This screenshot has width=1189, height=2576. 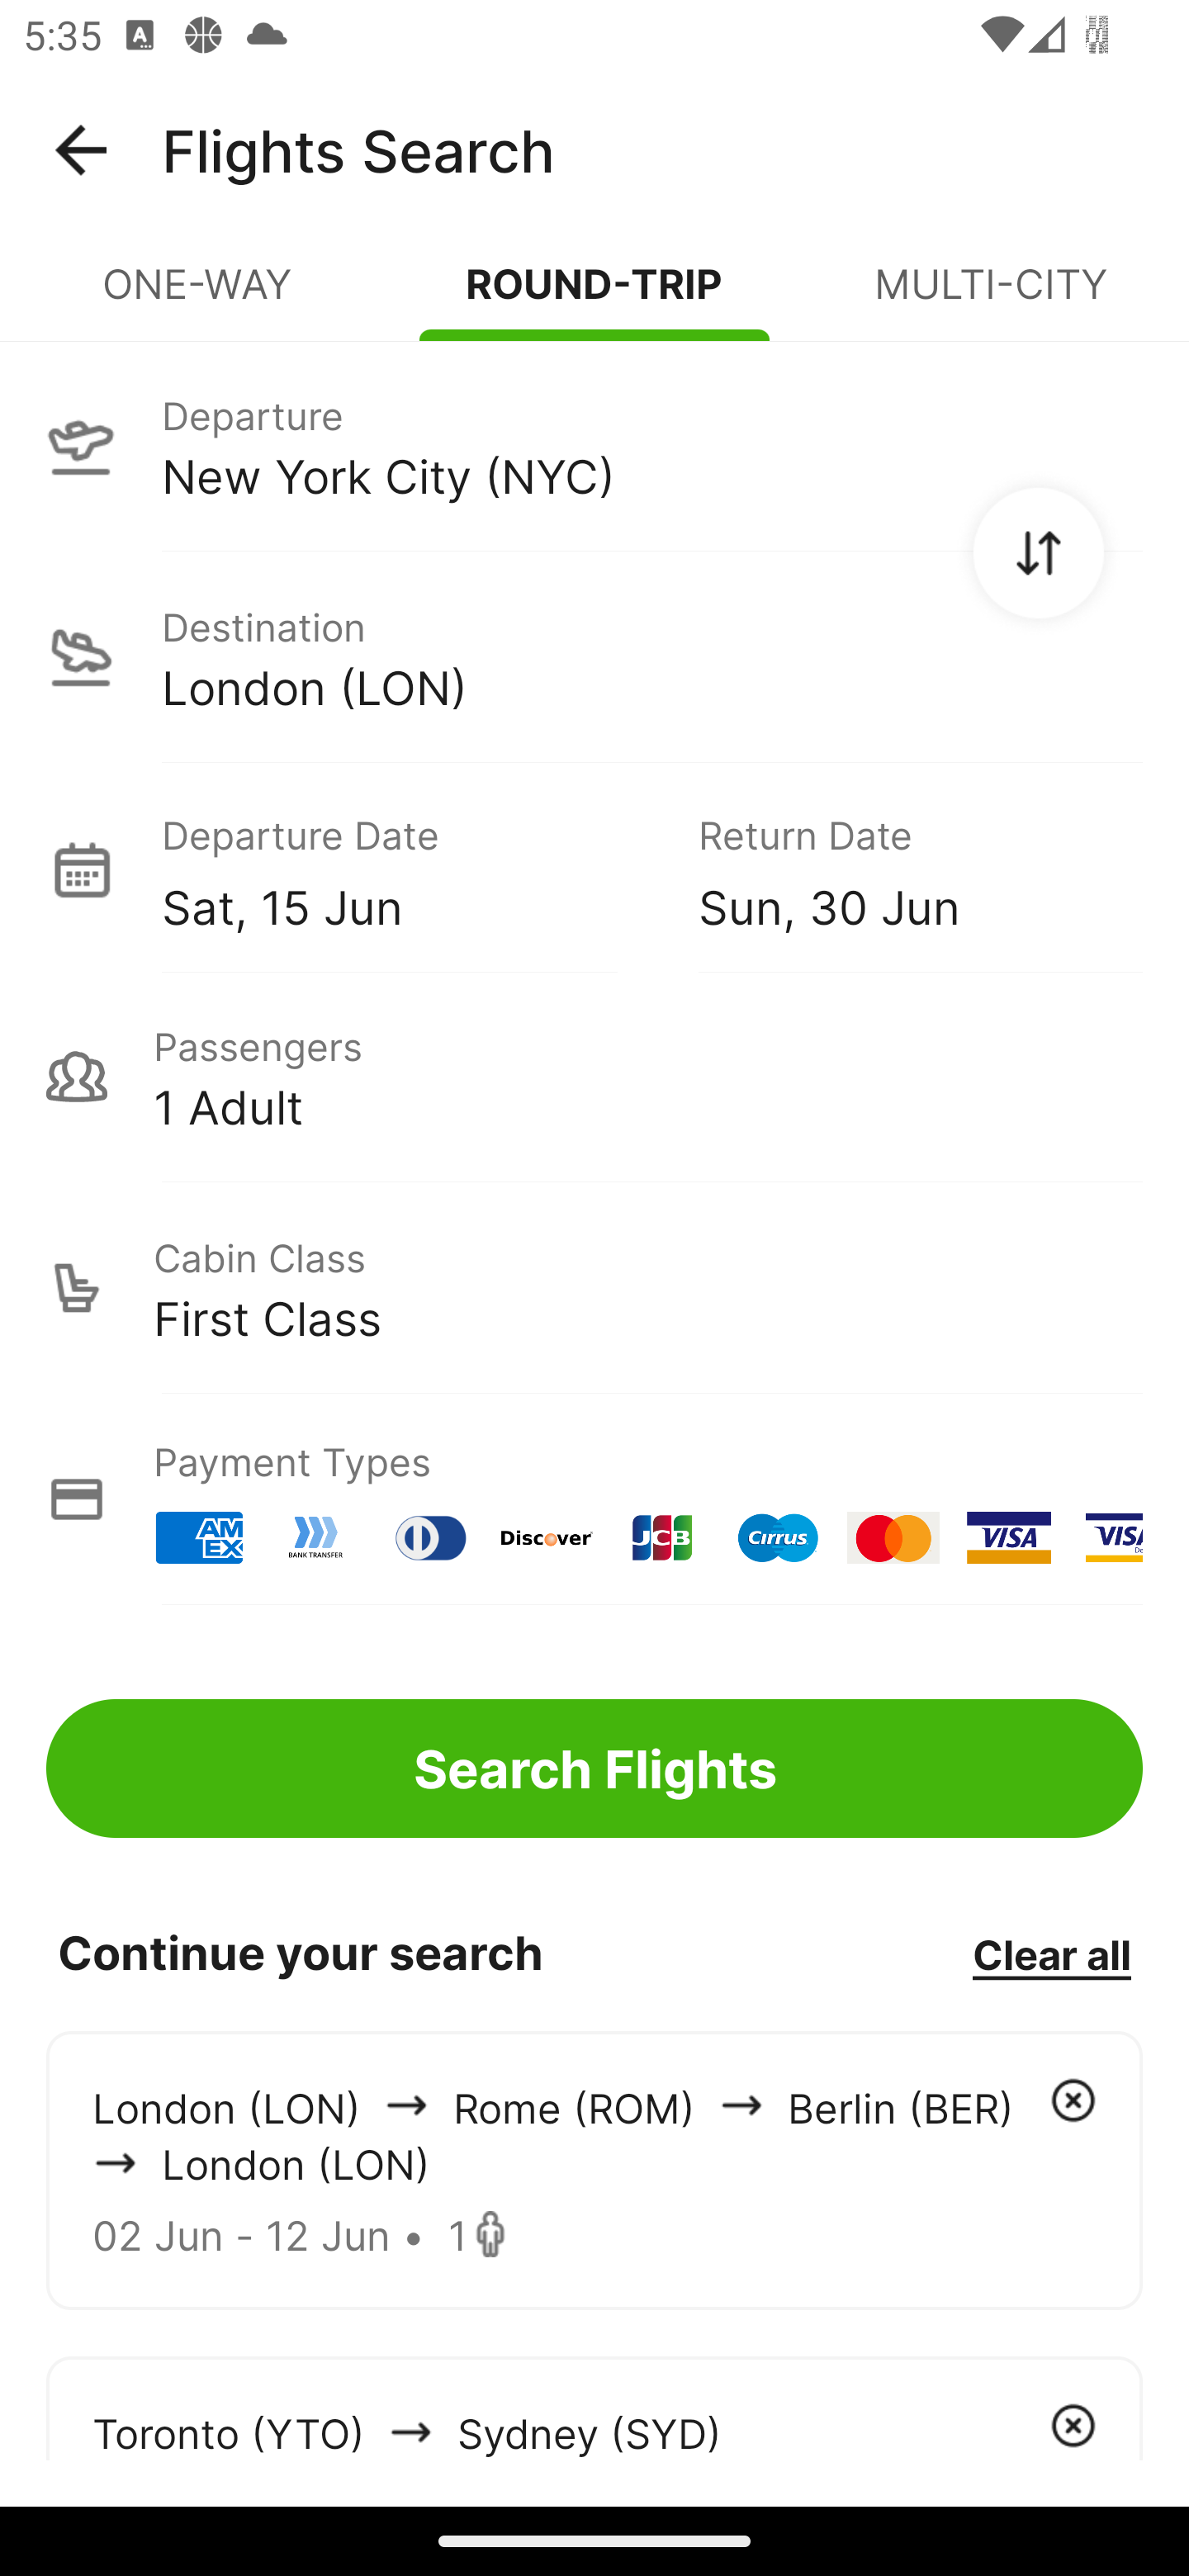 What do you see at coordinates (594, 1077) in the screenshot?
I see `Passengers 1 Adult` at bounding box center [594, 1077].